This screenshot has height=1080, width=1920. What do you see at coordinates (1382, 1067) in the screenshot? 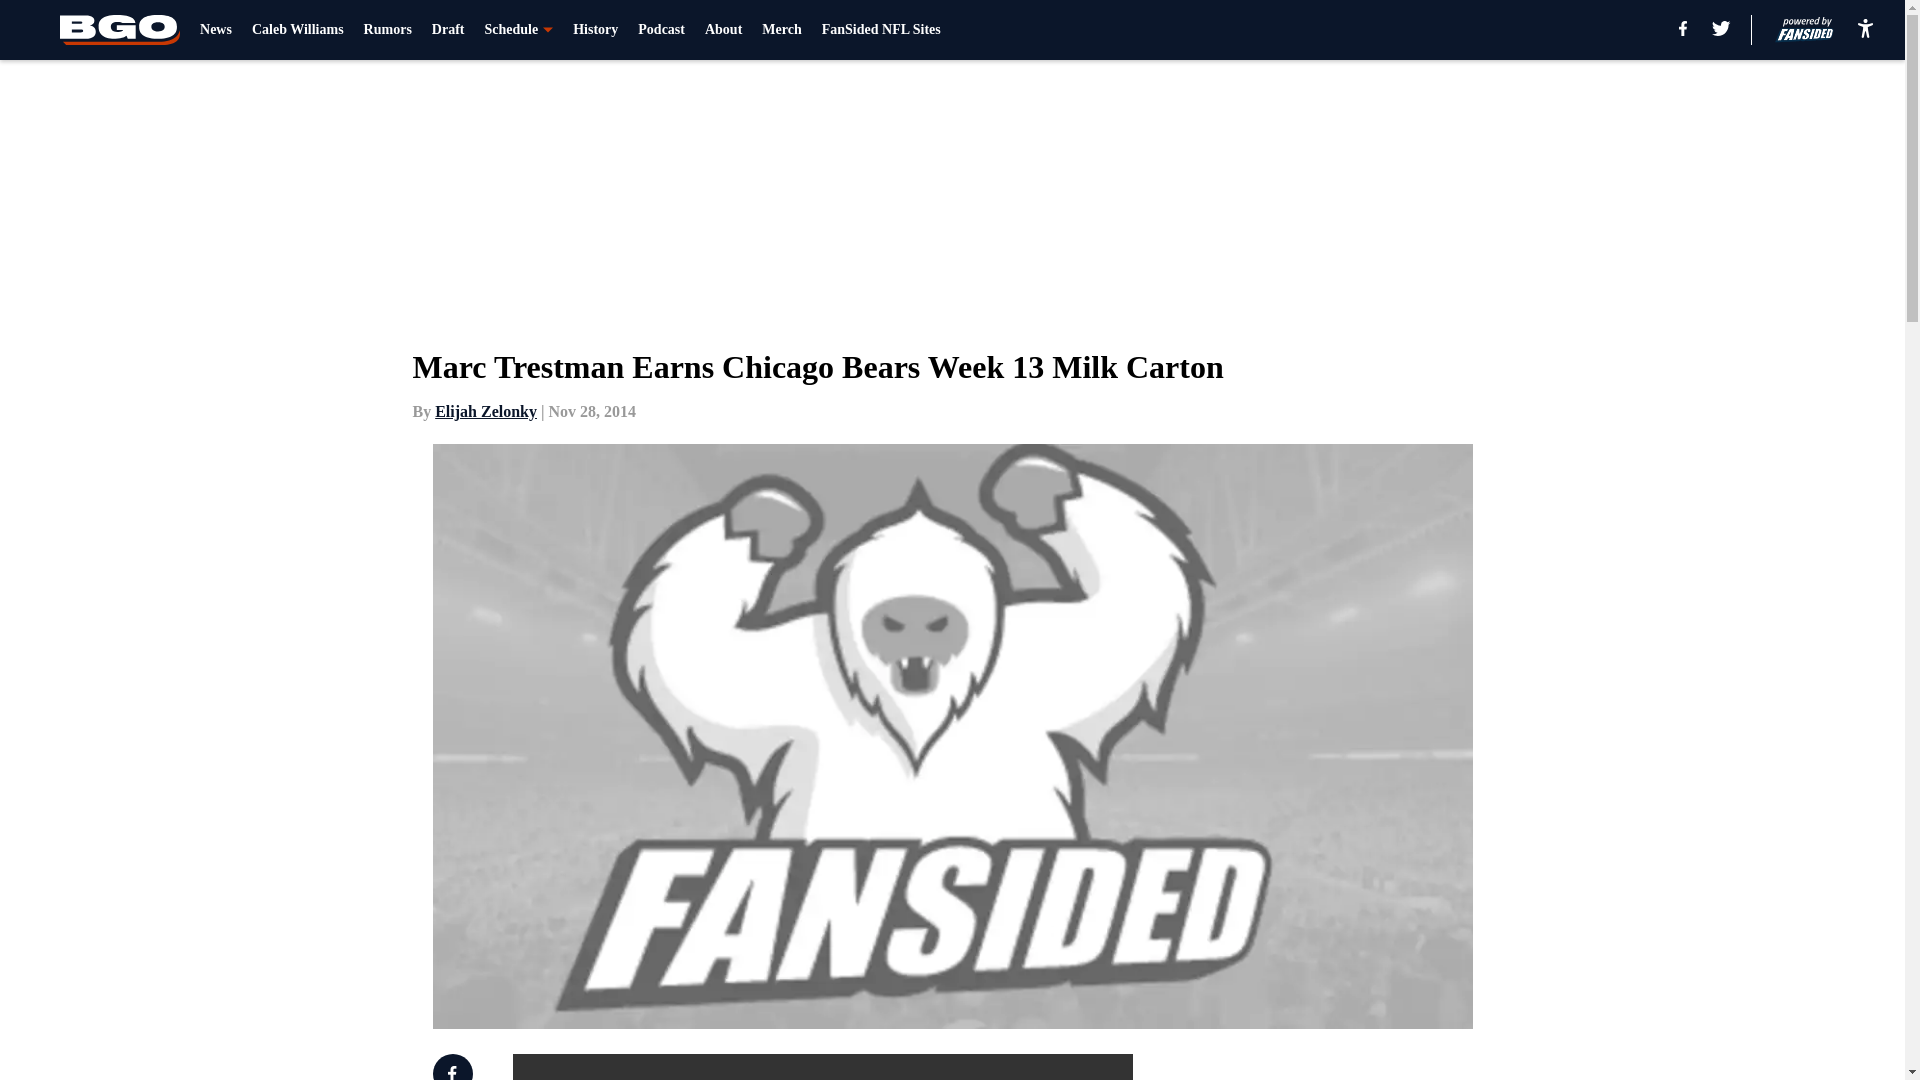
I see `3rd party ad content` at bounding box center [1382, 1067].